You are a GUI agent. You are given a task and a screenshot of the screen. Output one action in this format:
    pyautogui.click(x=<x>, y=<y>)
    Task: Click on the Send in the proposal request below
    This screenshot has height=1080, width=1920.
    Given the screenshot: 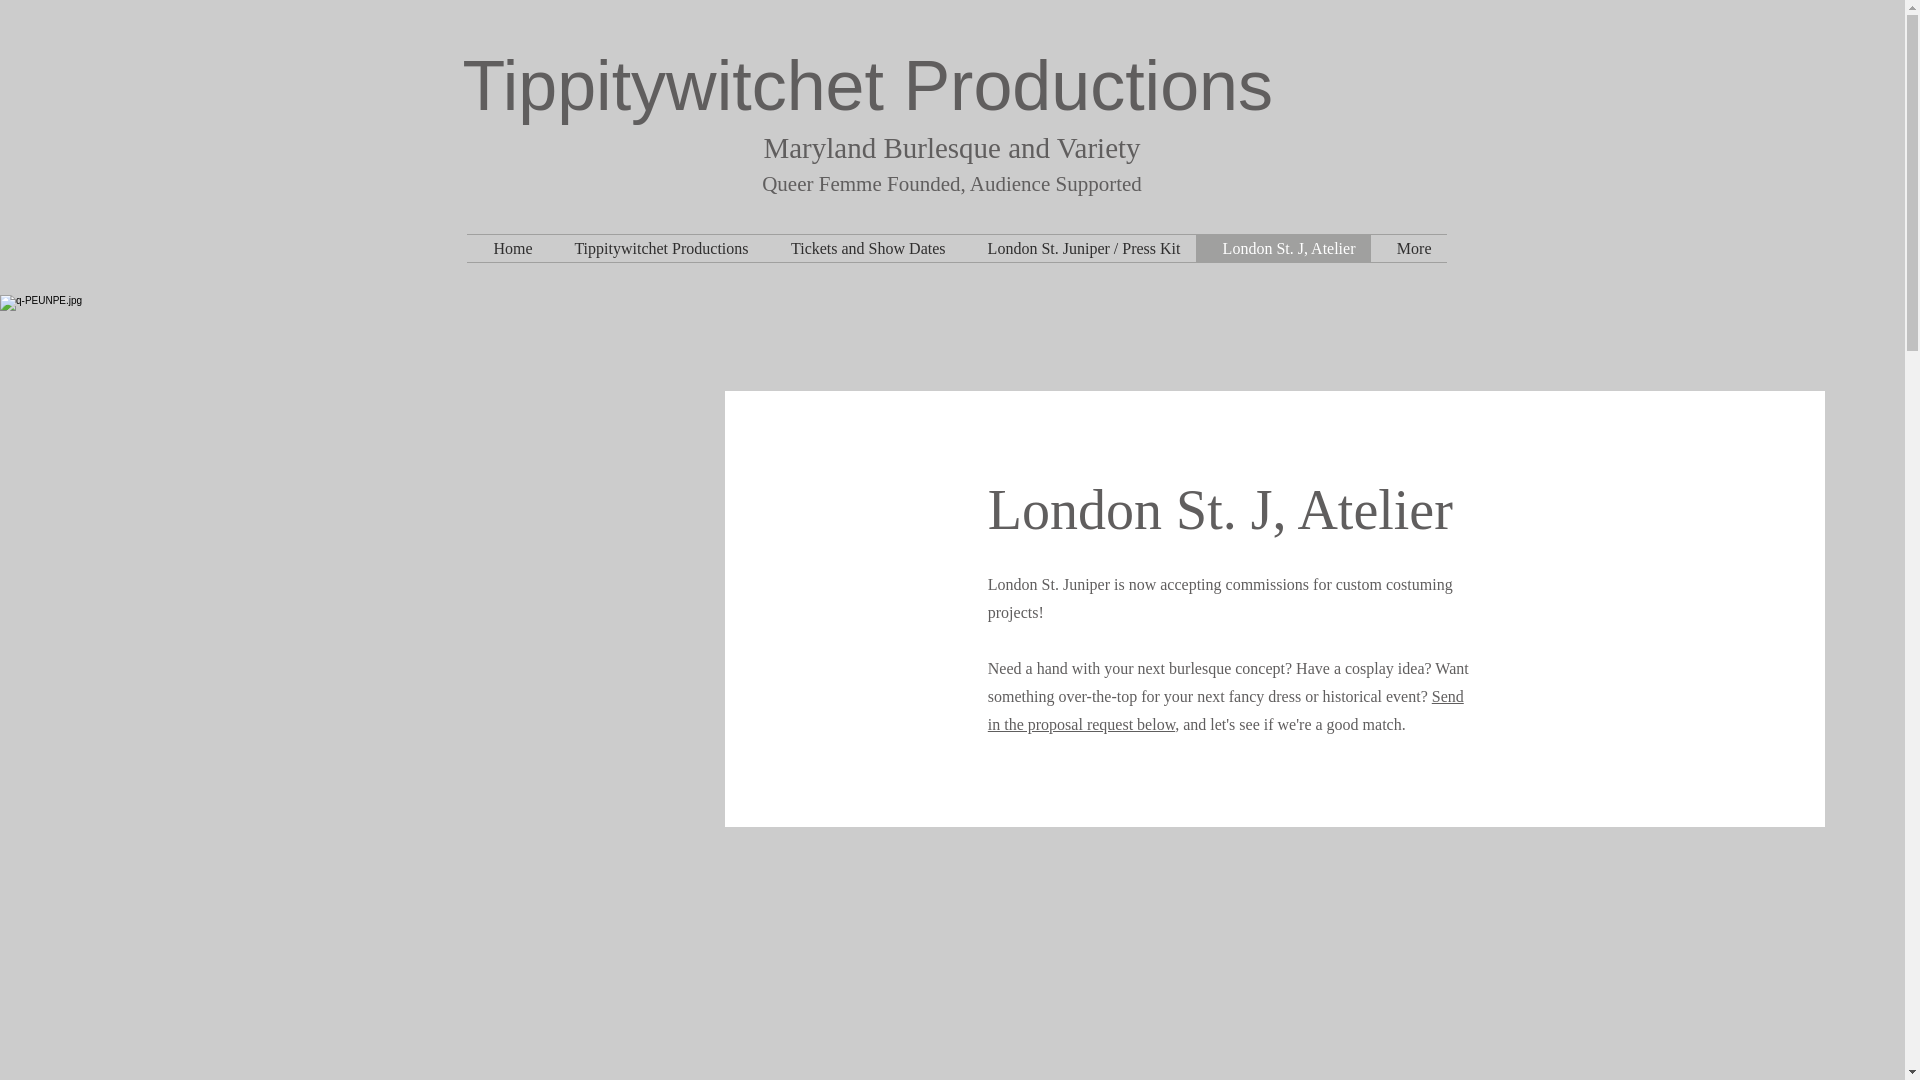 What is the action you would take?
    pyautogui.click(x=1226, y=710)
    